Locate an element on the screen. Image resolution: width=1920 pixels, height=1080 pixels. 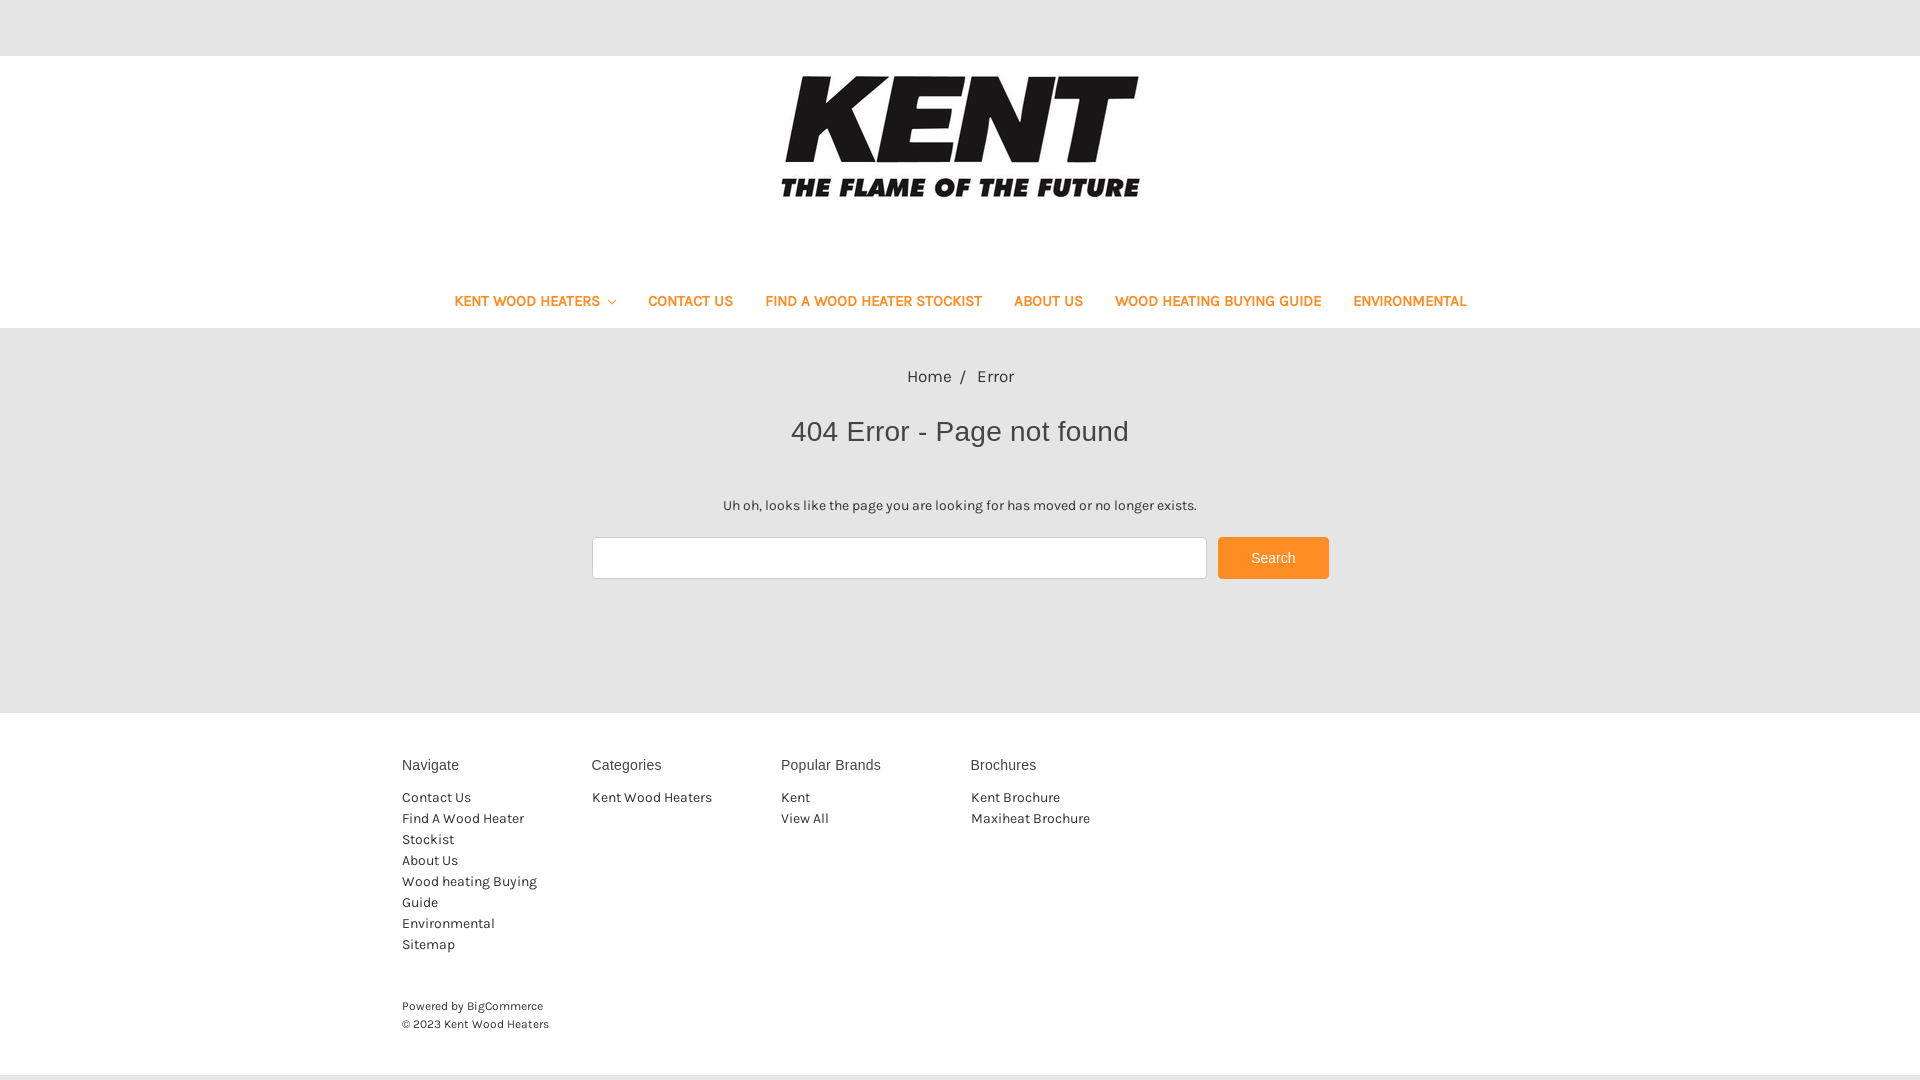
FIND A WOOD HEATER STOCKIST is located at coordinates (874, 304).